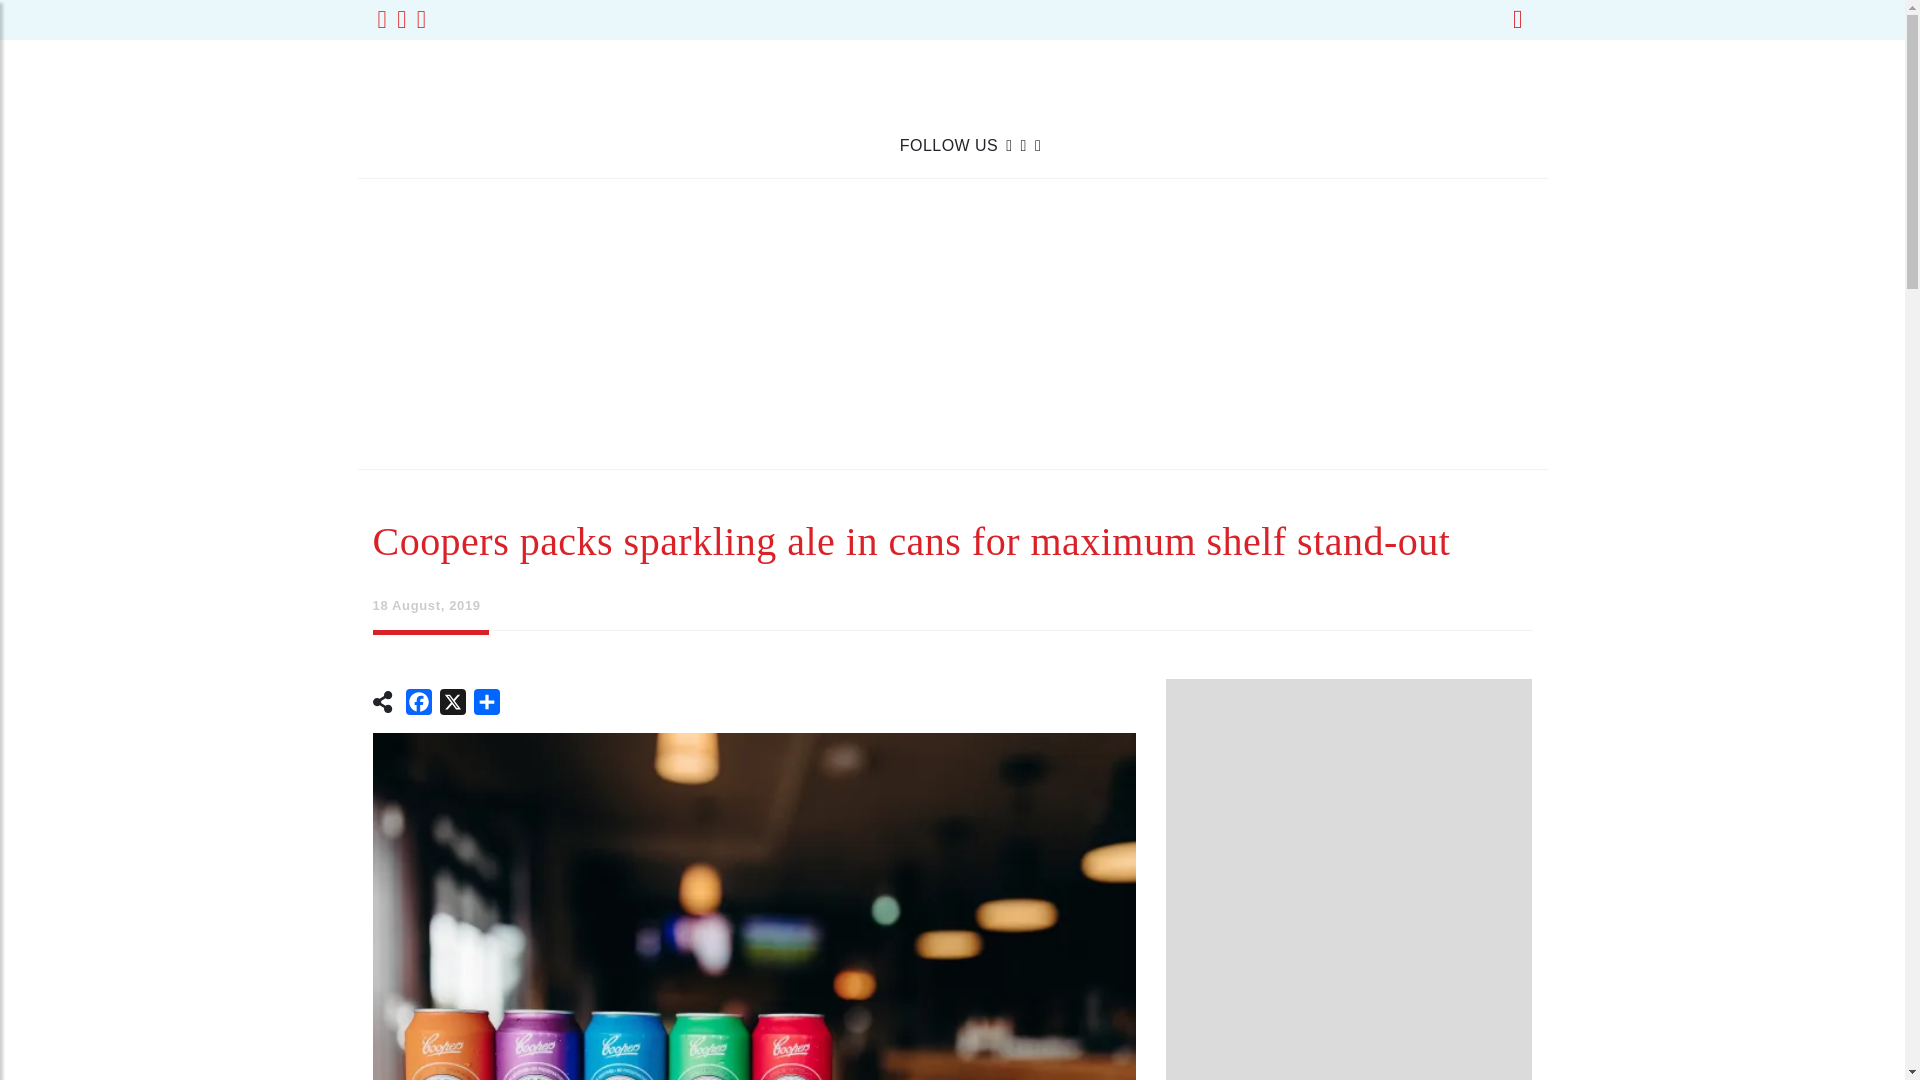 This screenshot has height=1080, width=1920. What do you see at coordinates (452, 706) in the screenshot?
I see `X` at bounding box center [452, 706].